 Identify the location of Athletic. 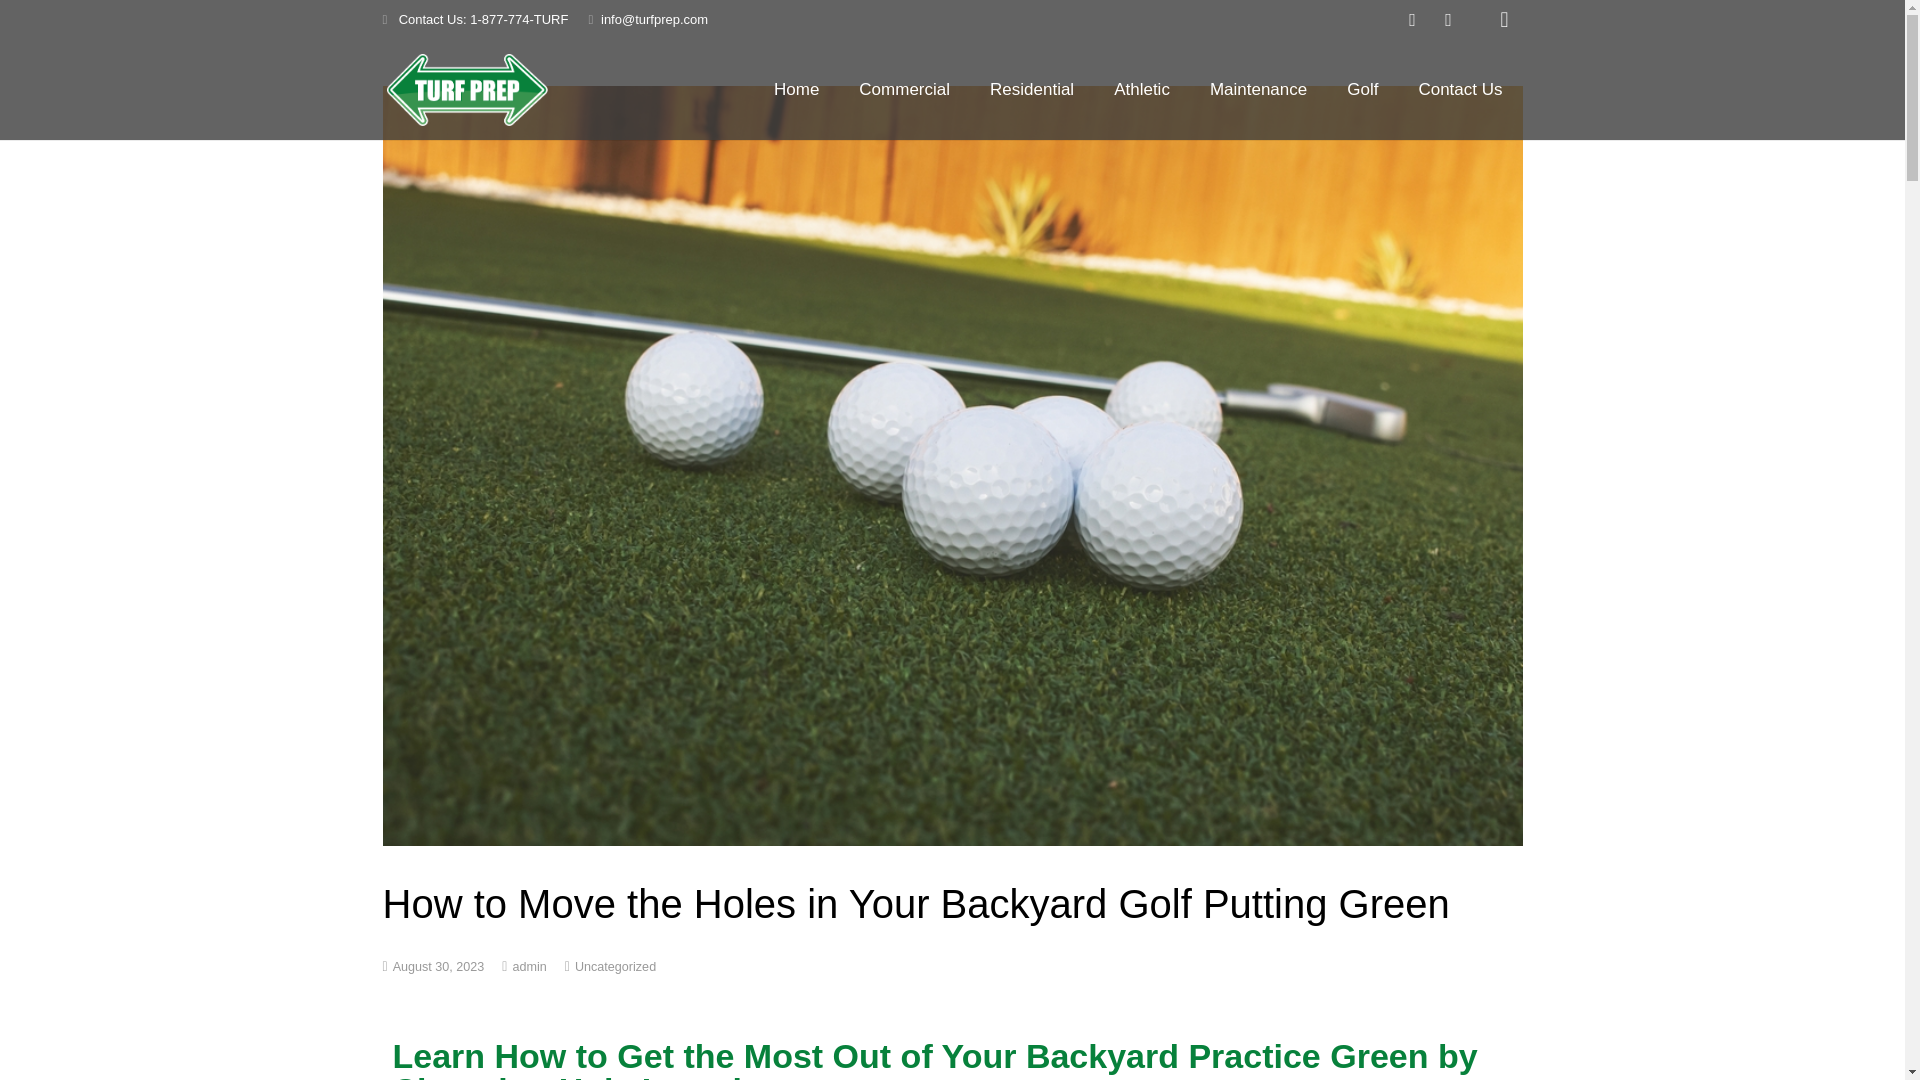
(1142, 89).